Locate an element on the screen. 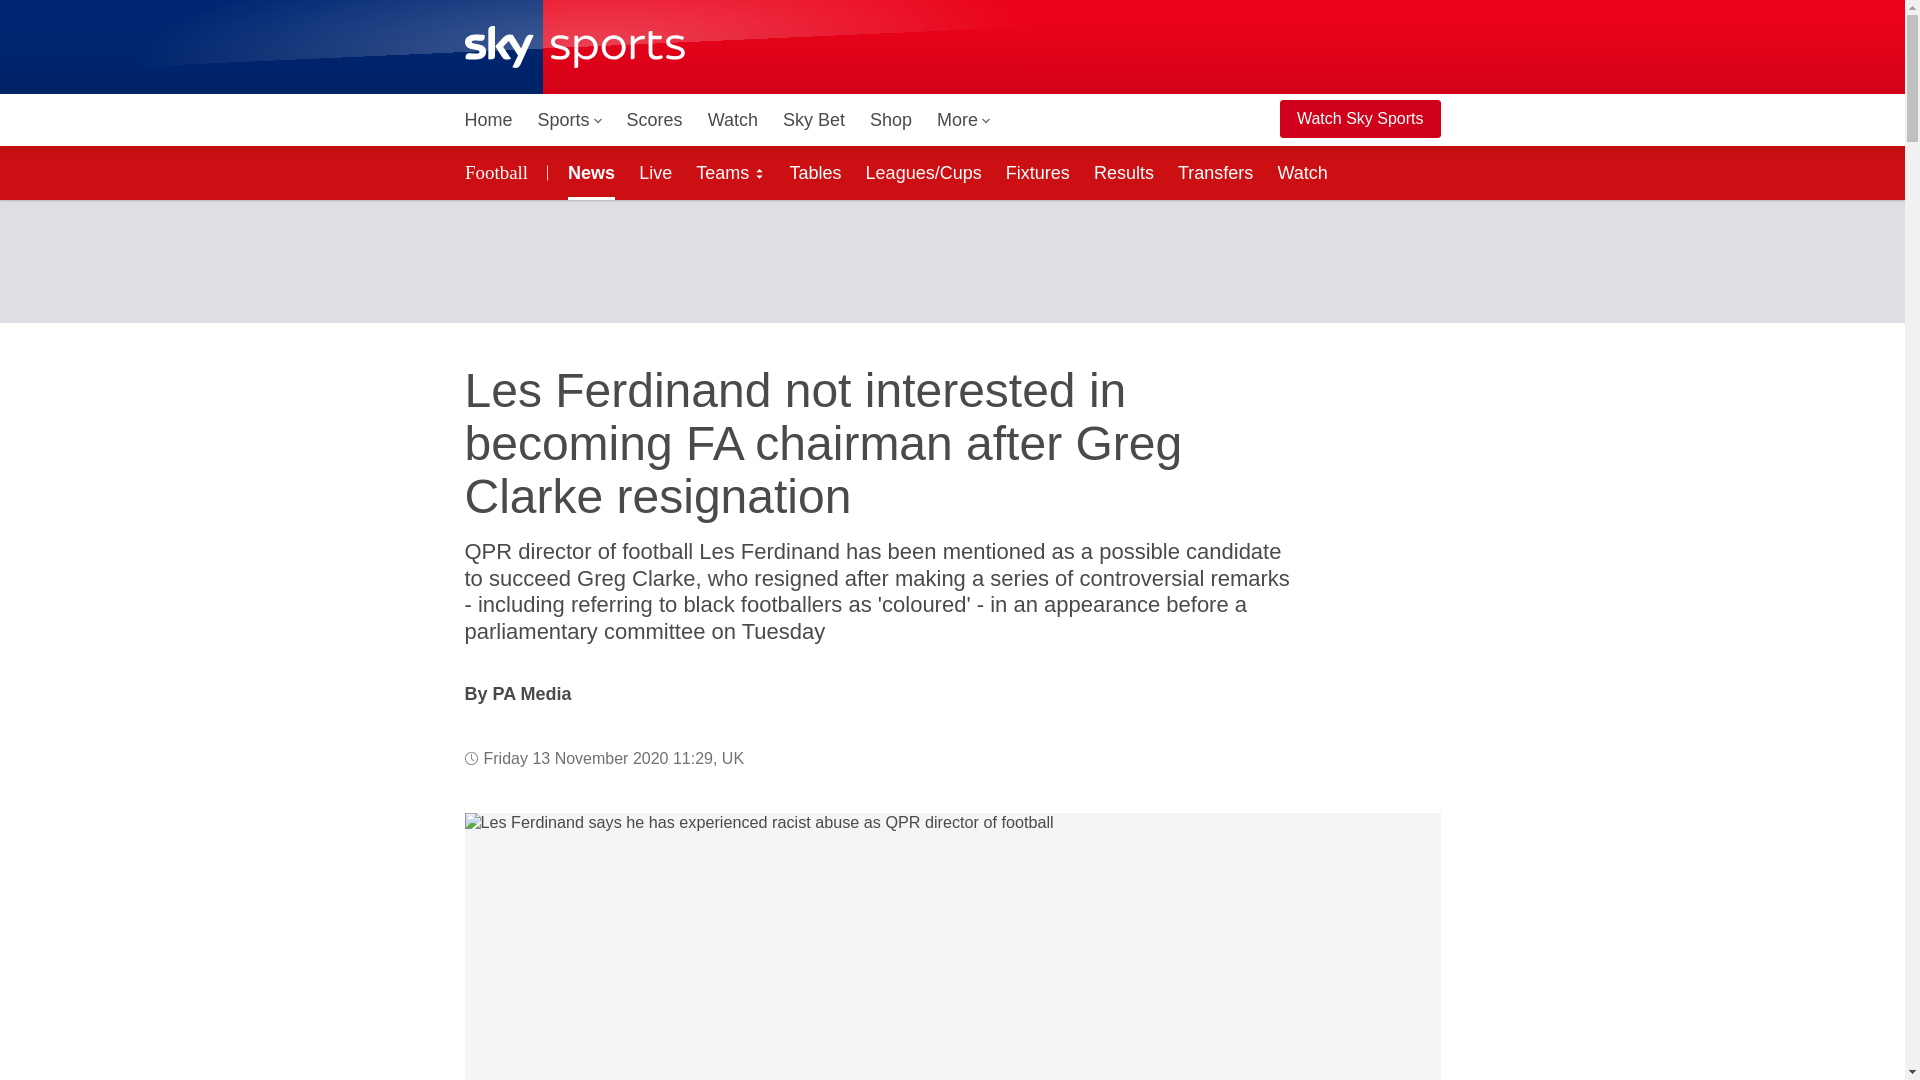 This screenshot has width=1920, height=1080. Teams is located at coordinates (730, 172).